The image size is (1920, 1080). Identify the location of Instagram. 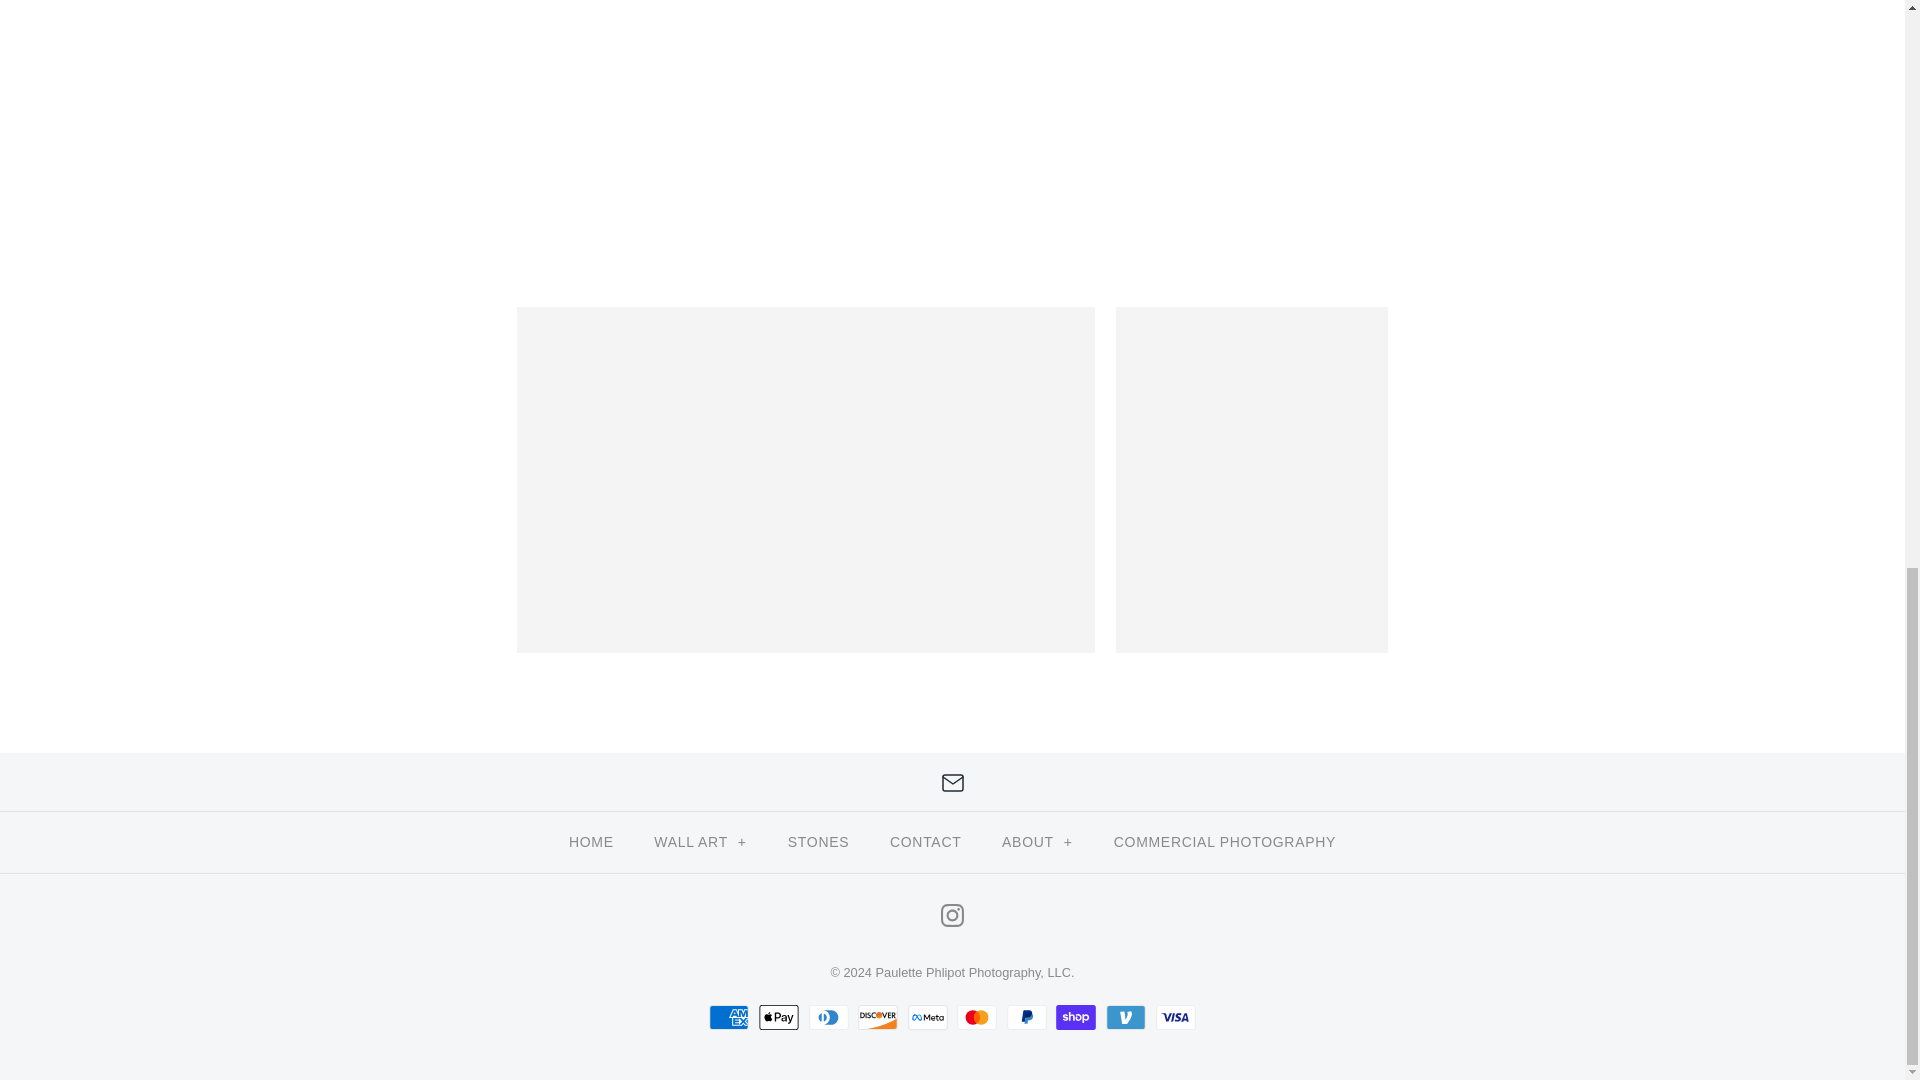
(952, 914).